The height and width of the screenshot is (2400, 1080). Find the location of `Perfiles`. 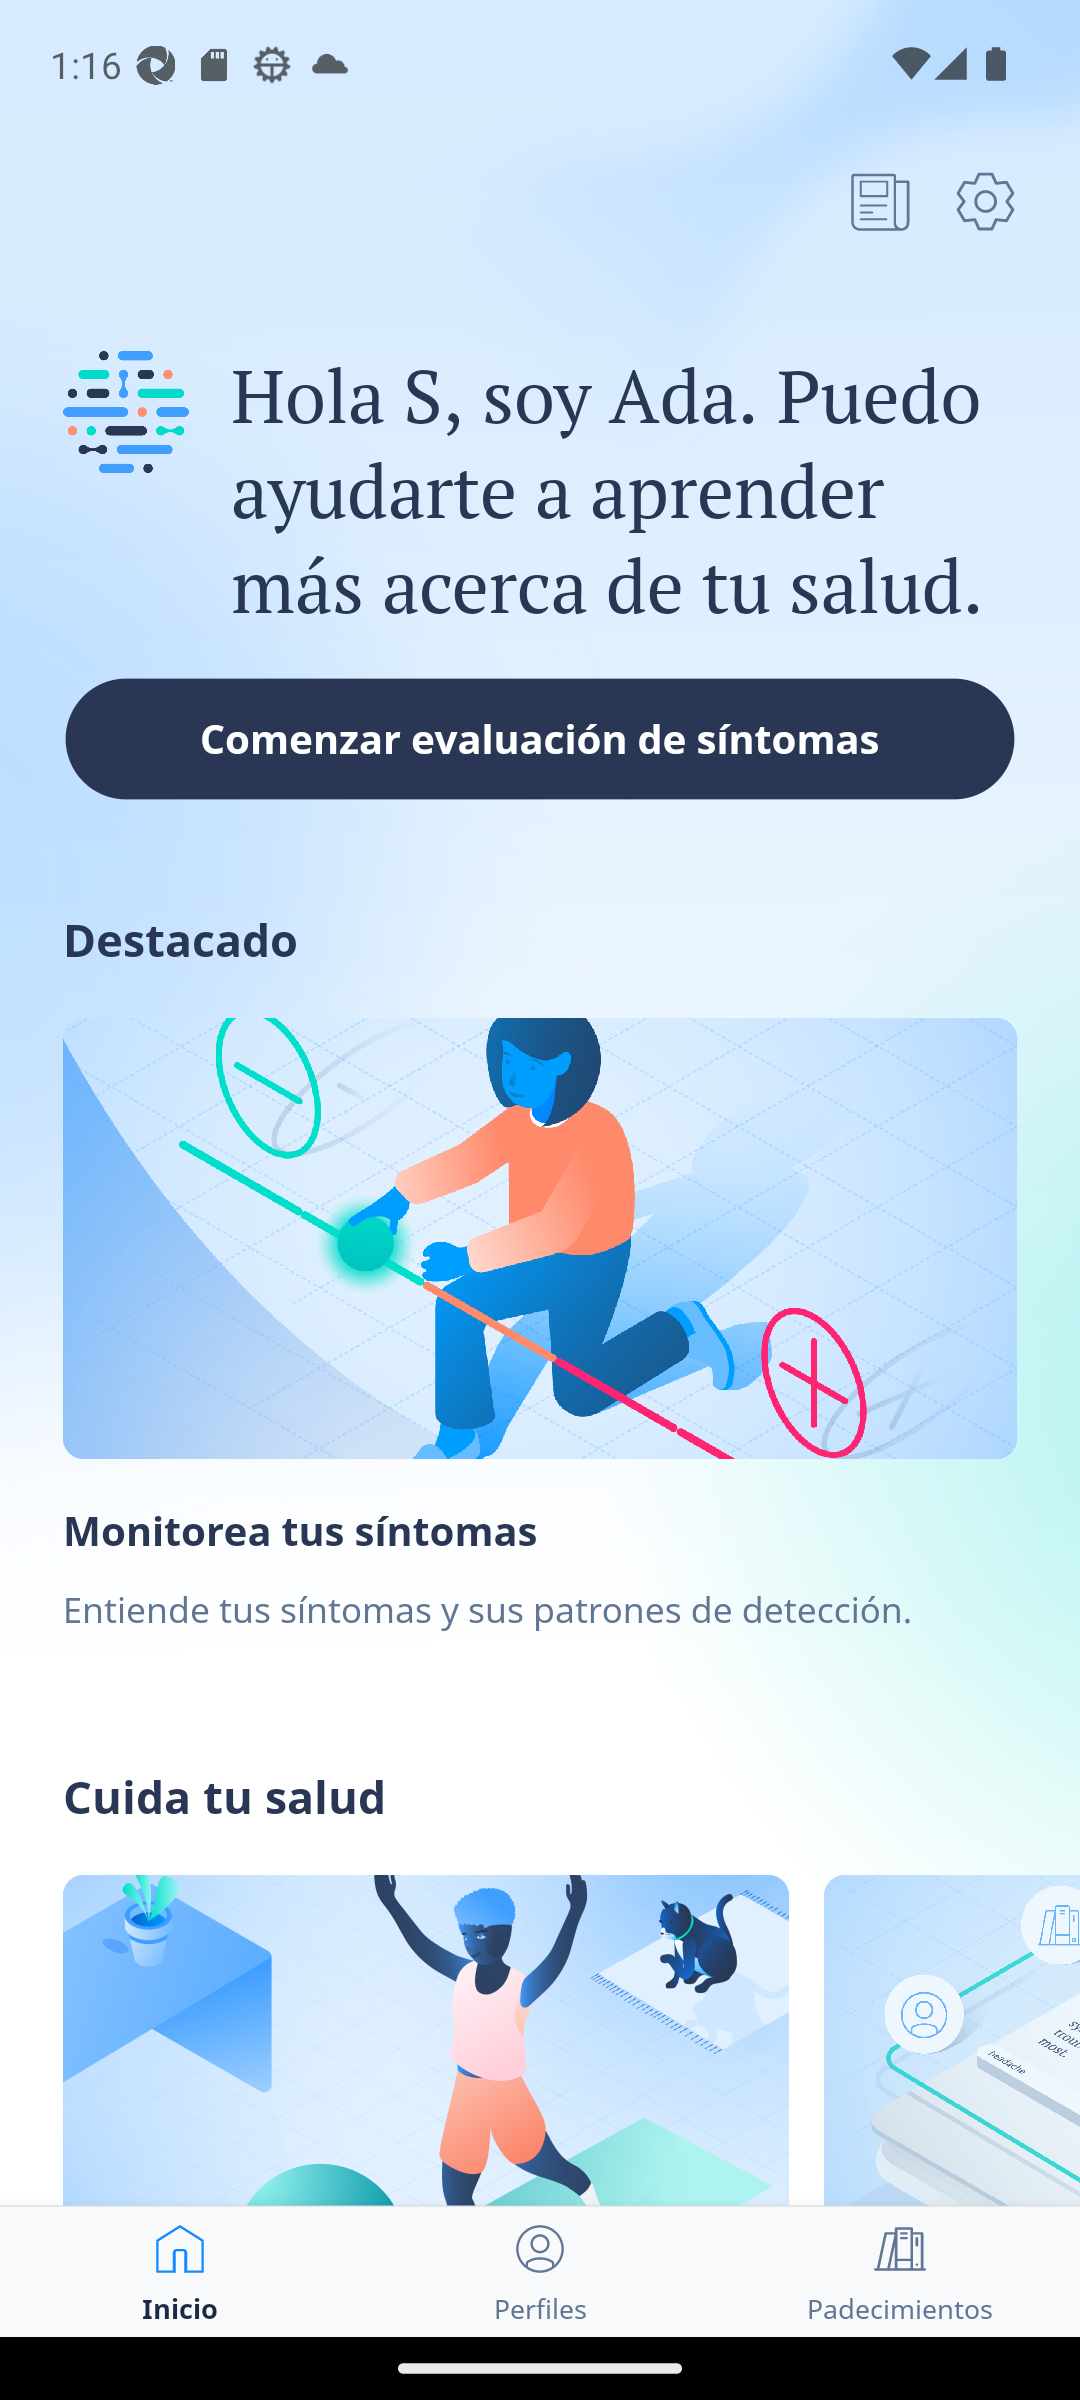

Perfiles is located at coordinates (540, 2272).